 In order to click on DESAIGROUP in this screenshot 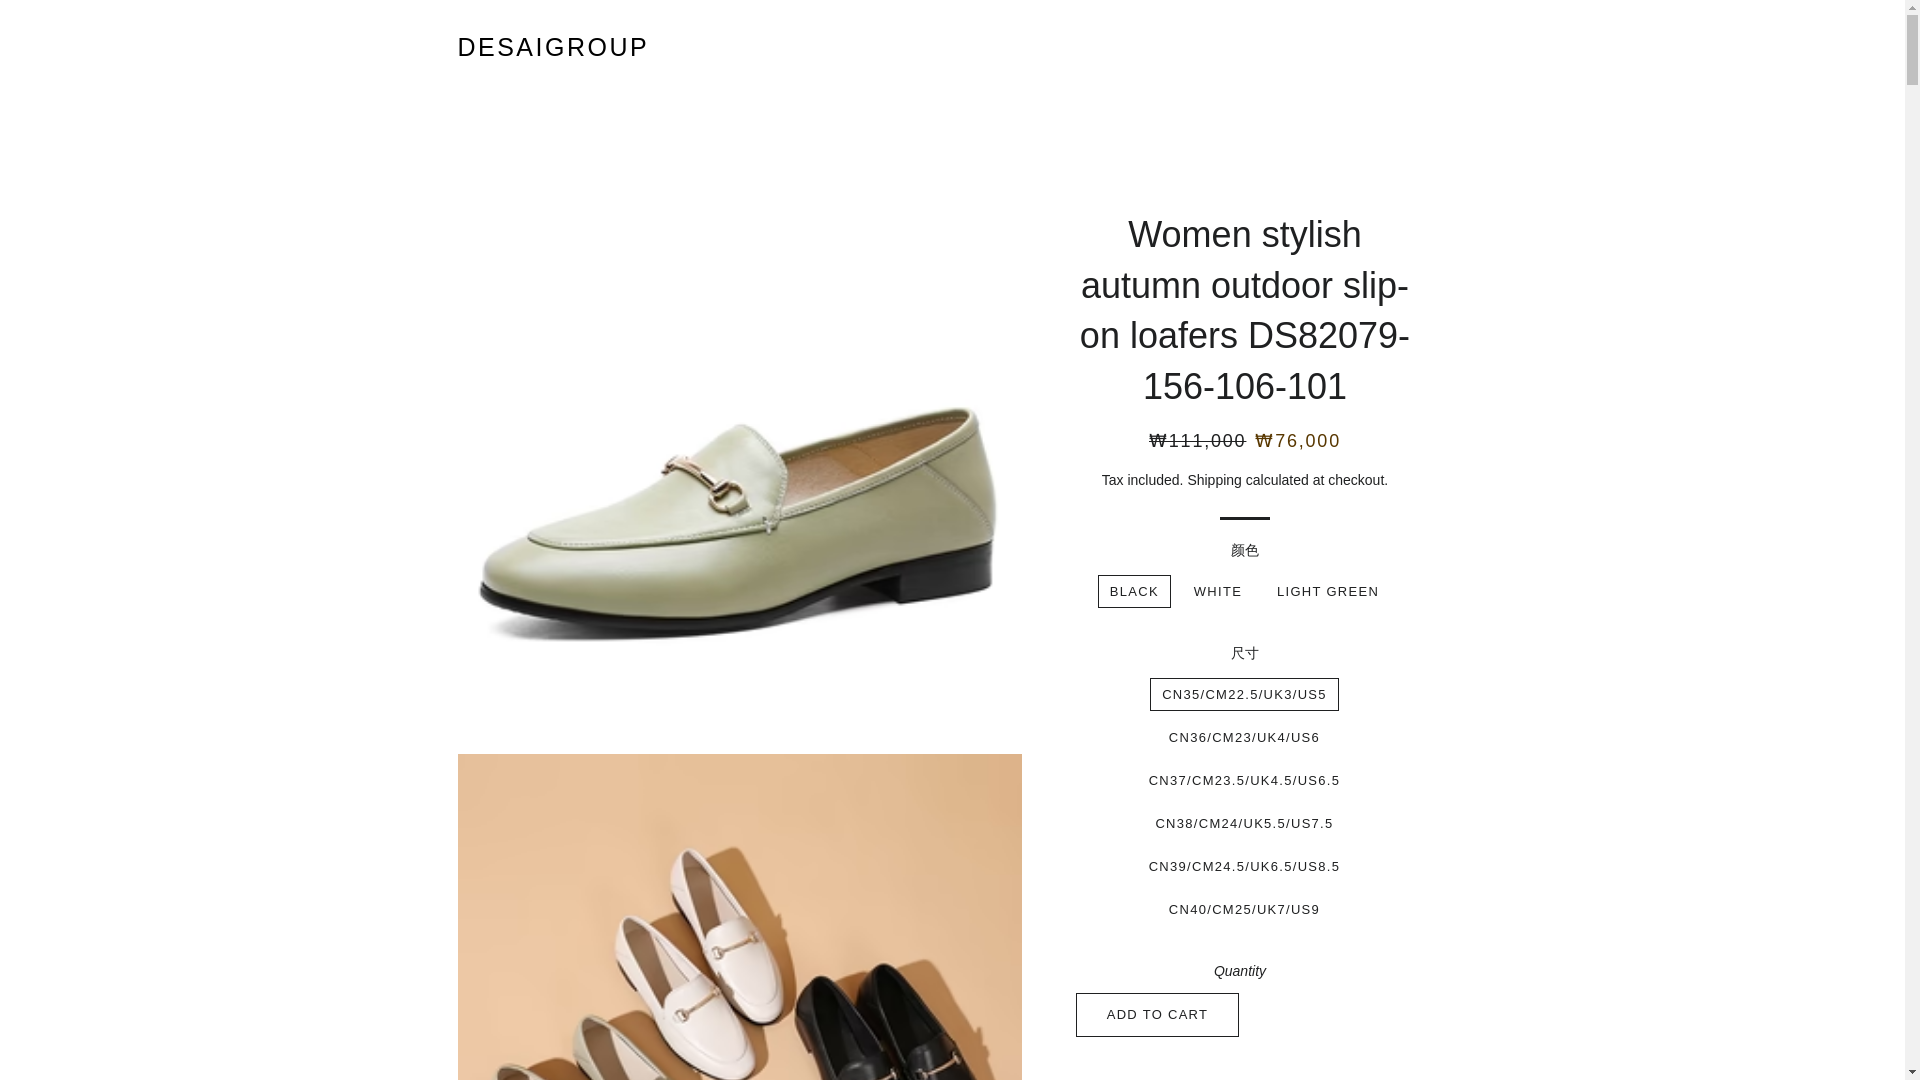, I will do `click(554, 47)`.